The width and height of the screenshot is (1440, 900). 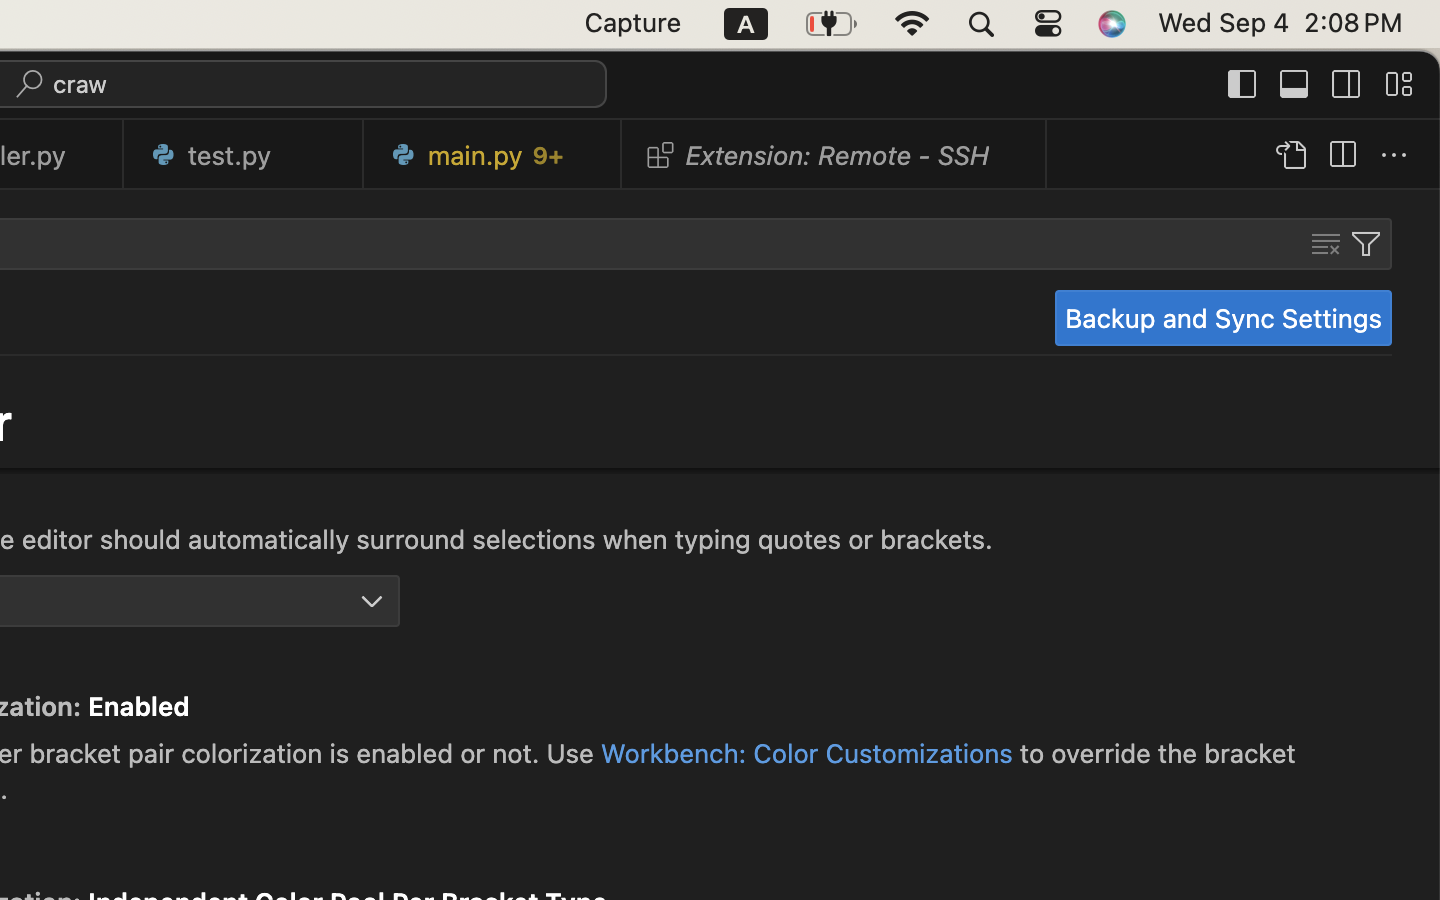 I want to click on craw, so click(x=81, y=84).